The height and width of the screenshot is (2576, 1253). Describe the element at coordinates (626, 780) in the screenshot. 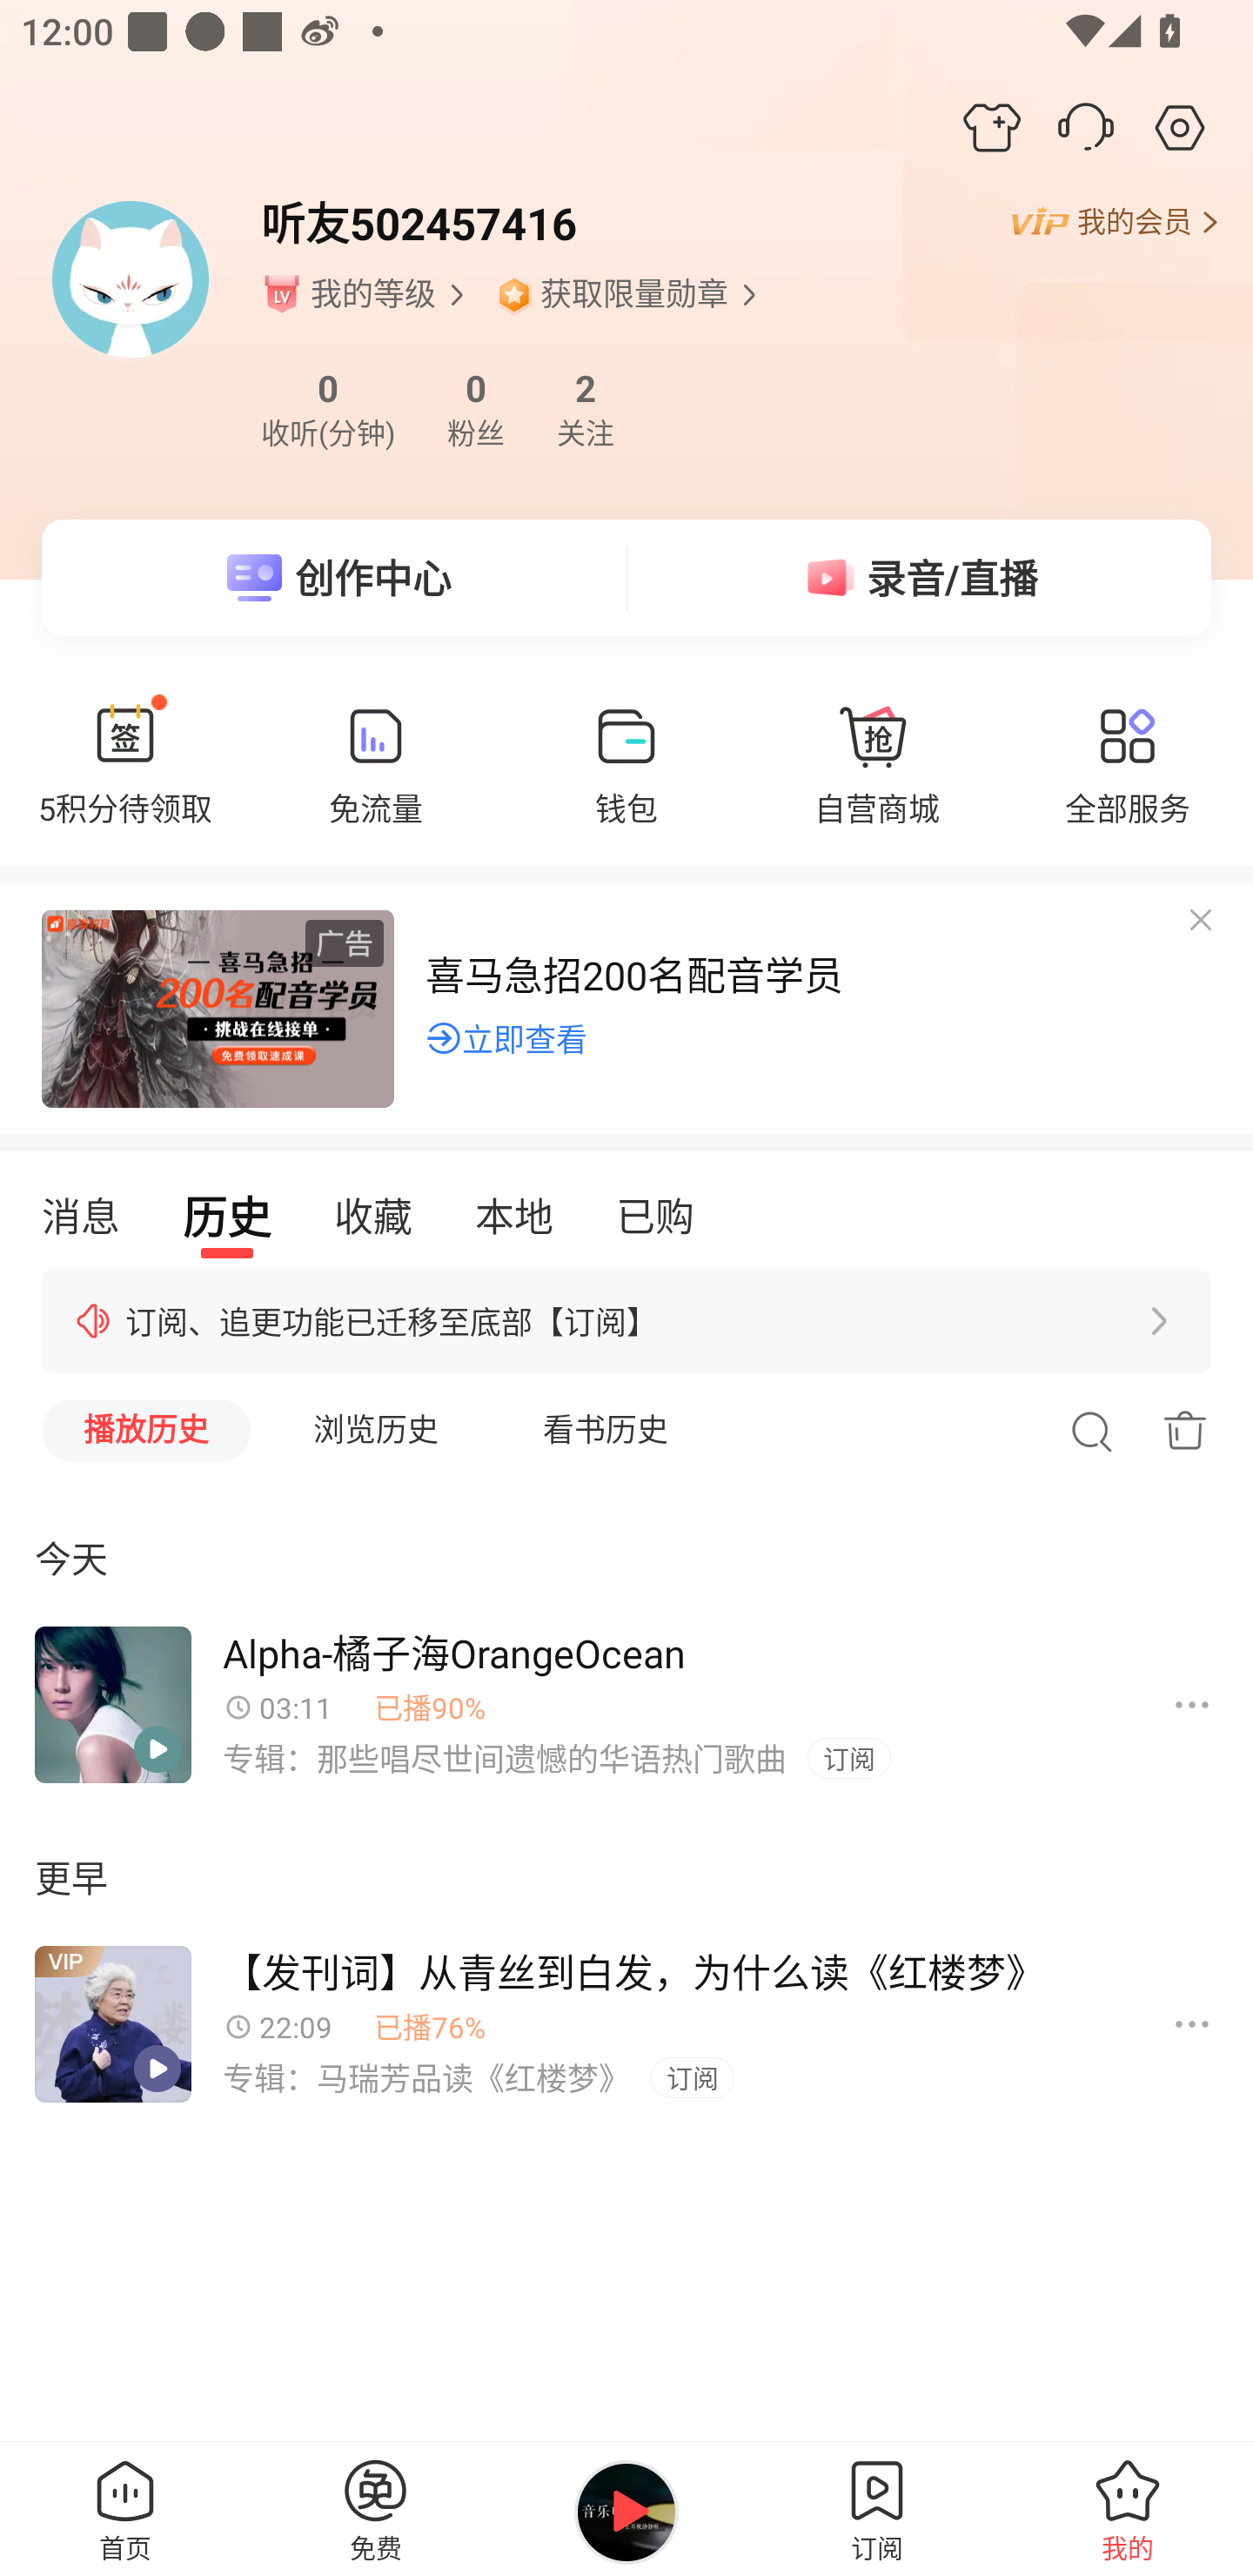

I see `钱包` at that location.